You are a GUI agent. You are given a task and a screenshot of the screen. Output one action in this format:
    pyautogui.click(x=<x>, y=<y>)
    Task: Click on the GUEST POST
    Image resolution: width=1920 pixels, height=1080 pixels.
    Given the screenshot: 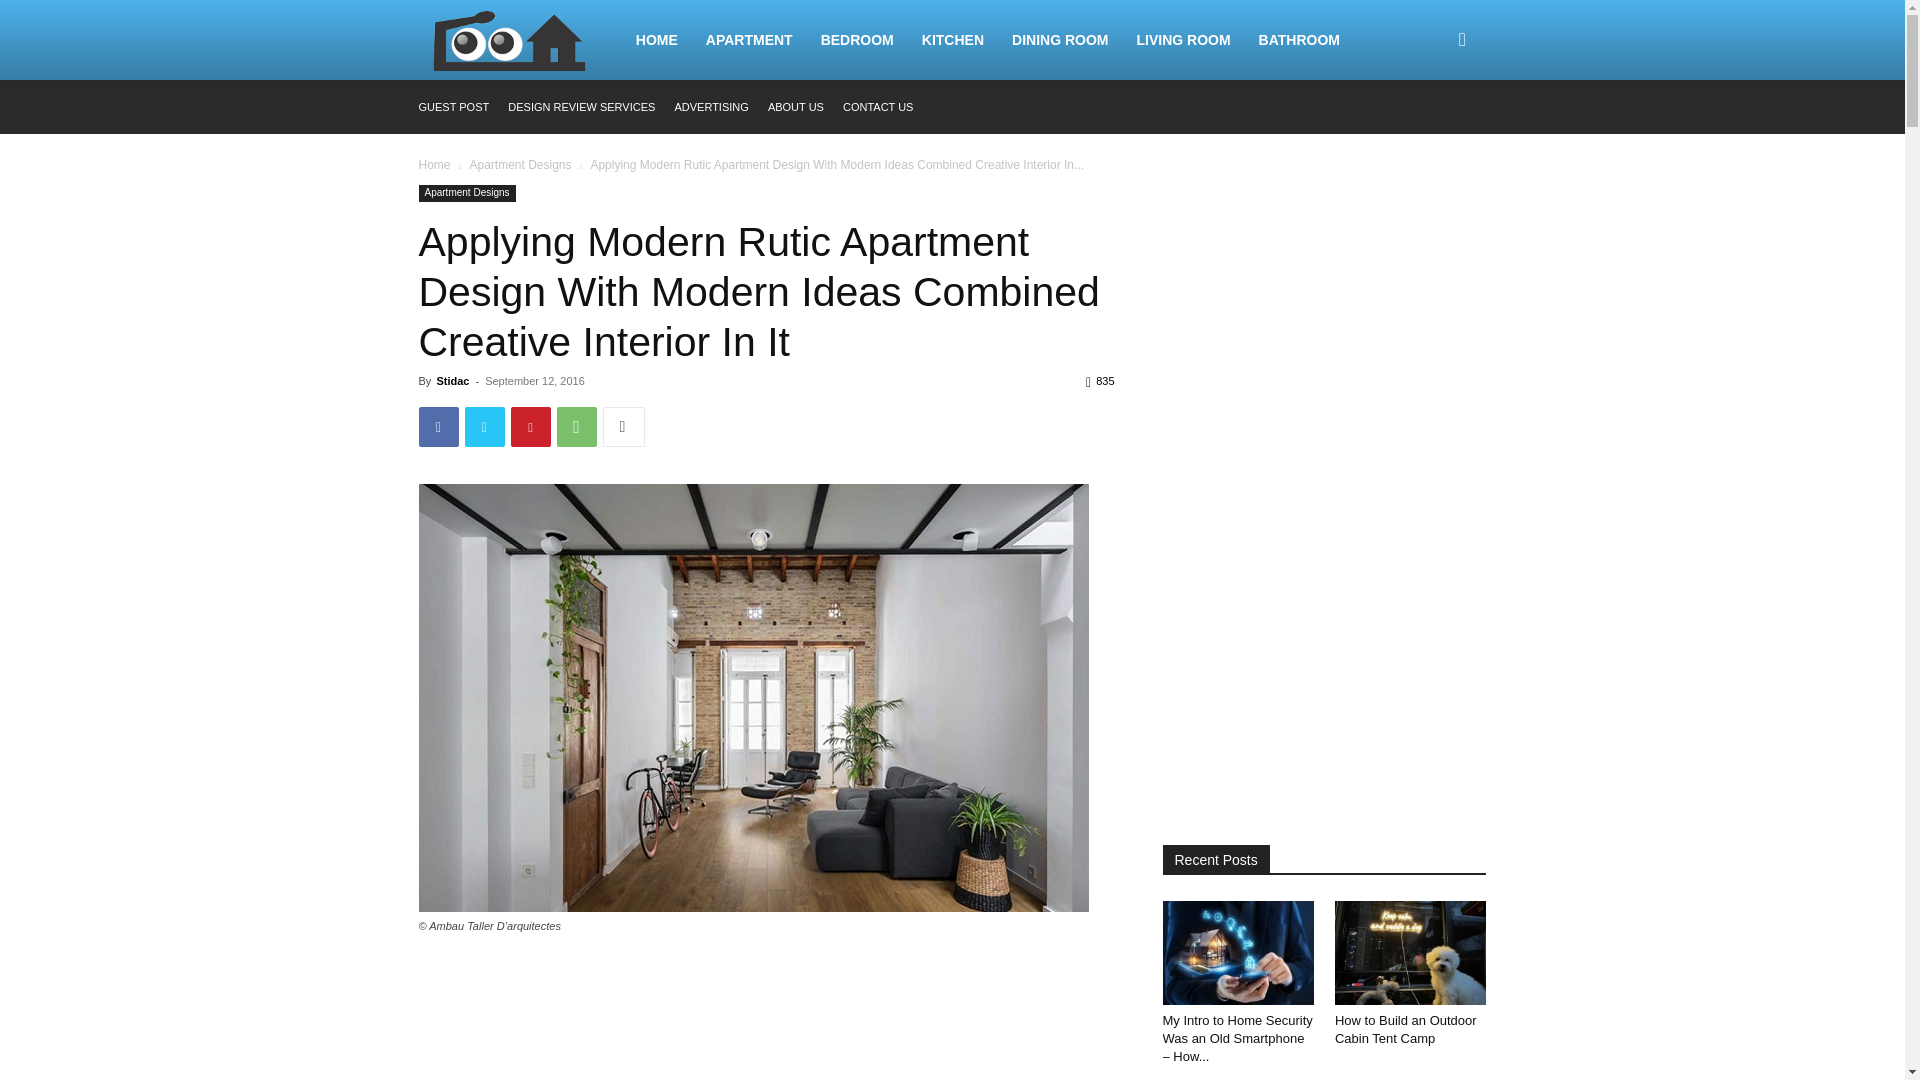 What is the action you would take?
    pyautogui.click(x=454, y=107)
    